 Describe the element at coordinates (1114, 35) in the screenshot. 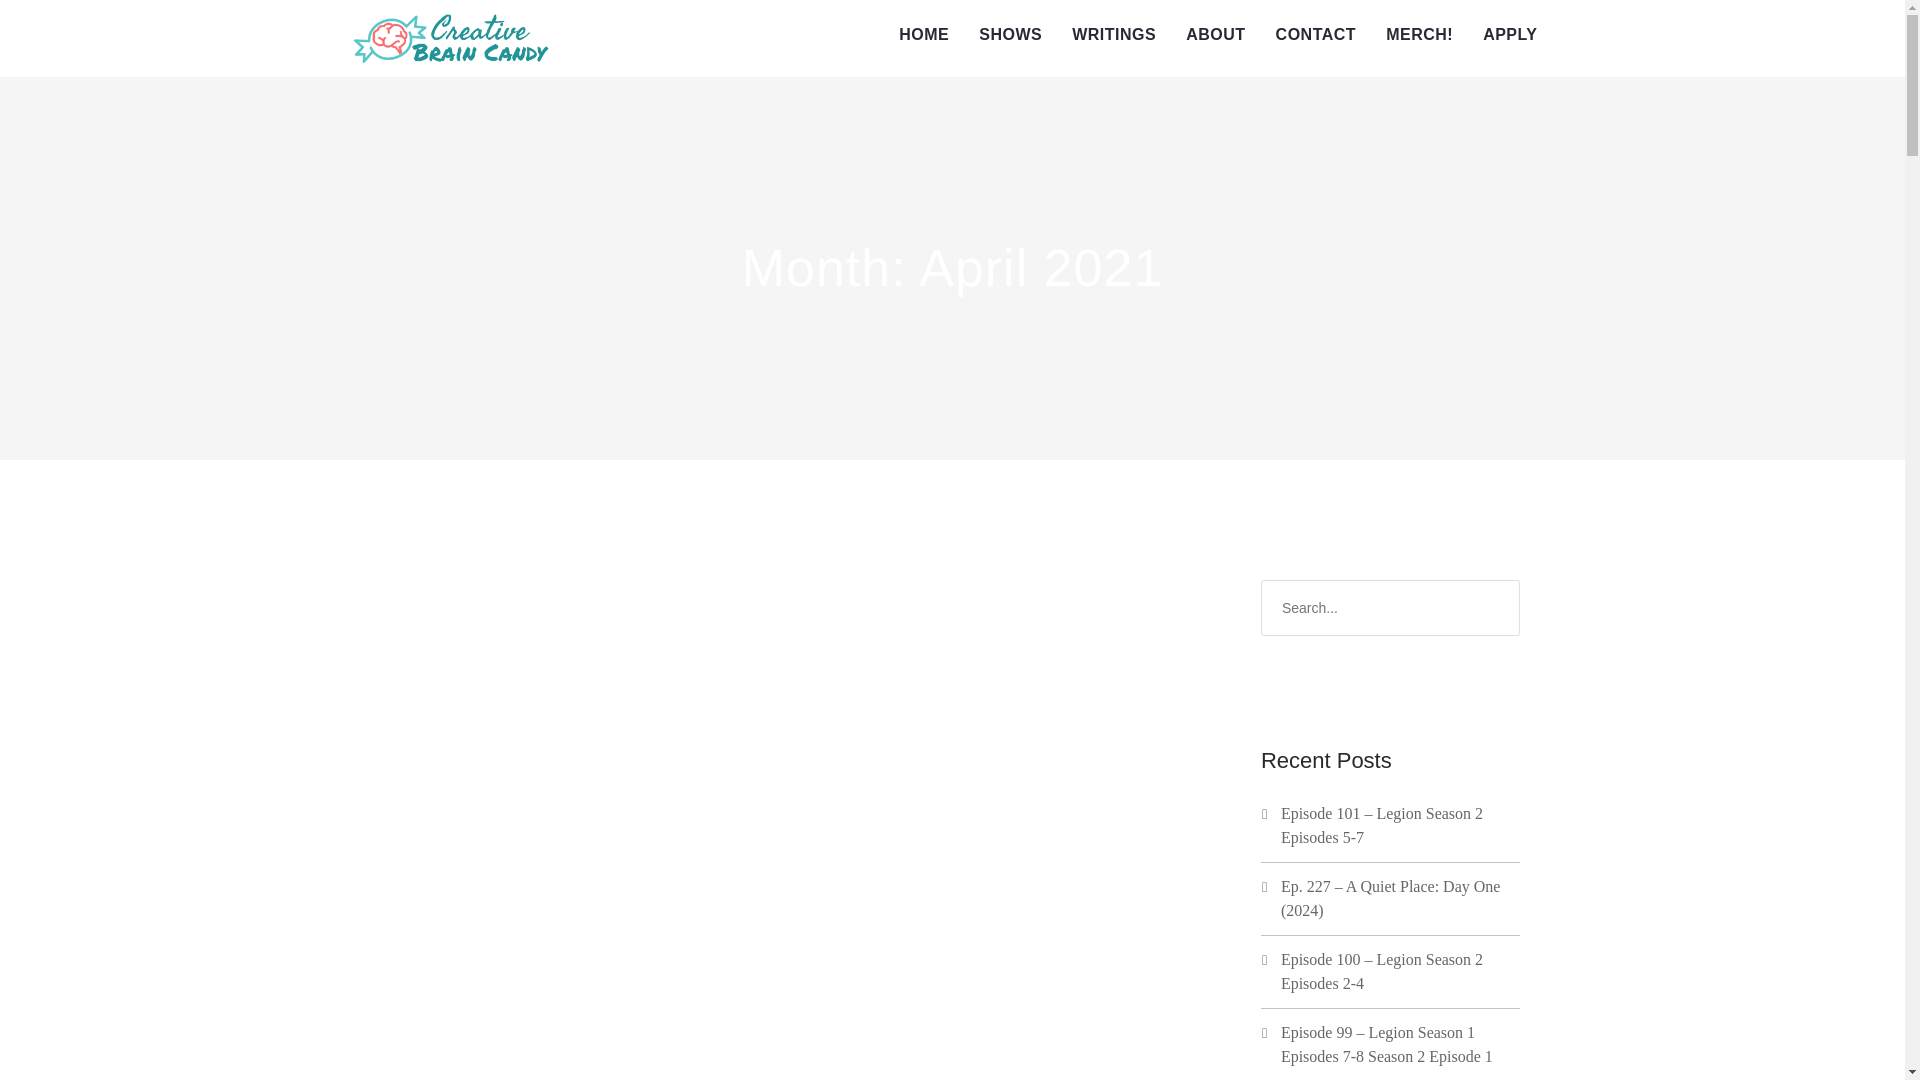

I see `WRITINGS` at that location.